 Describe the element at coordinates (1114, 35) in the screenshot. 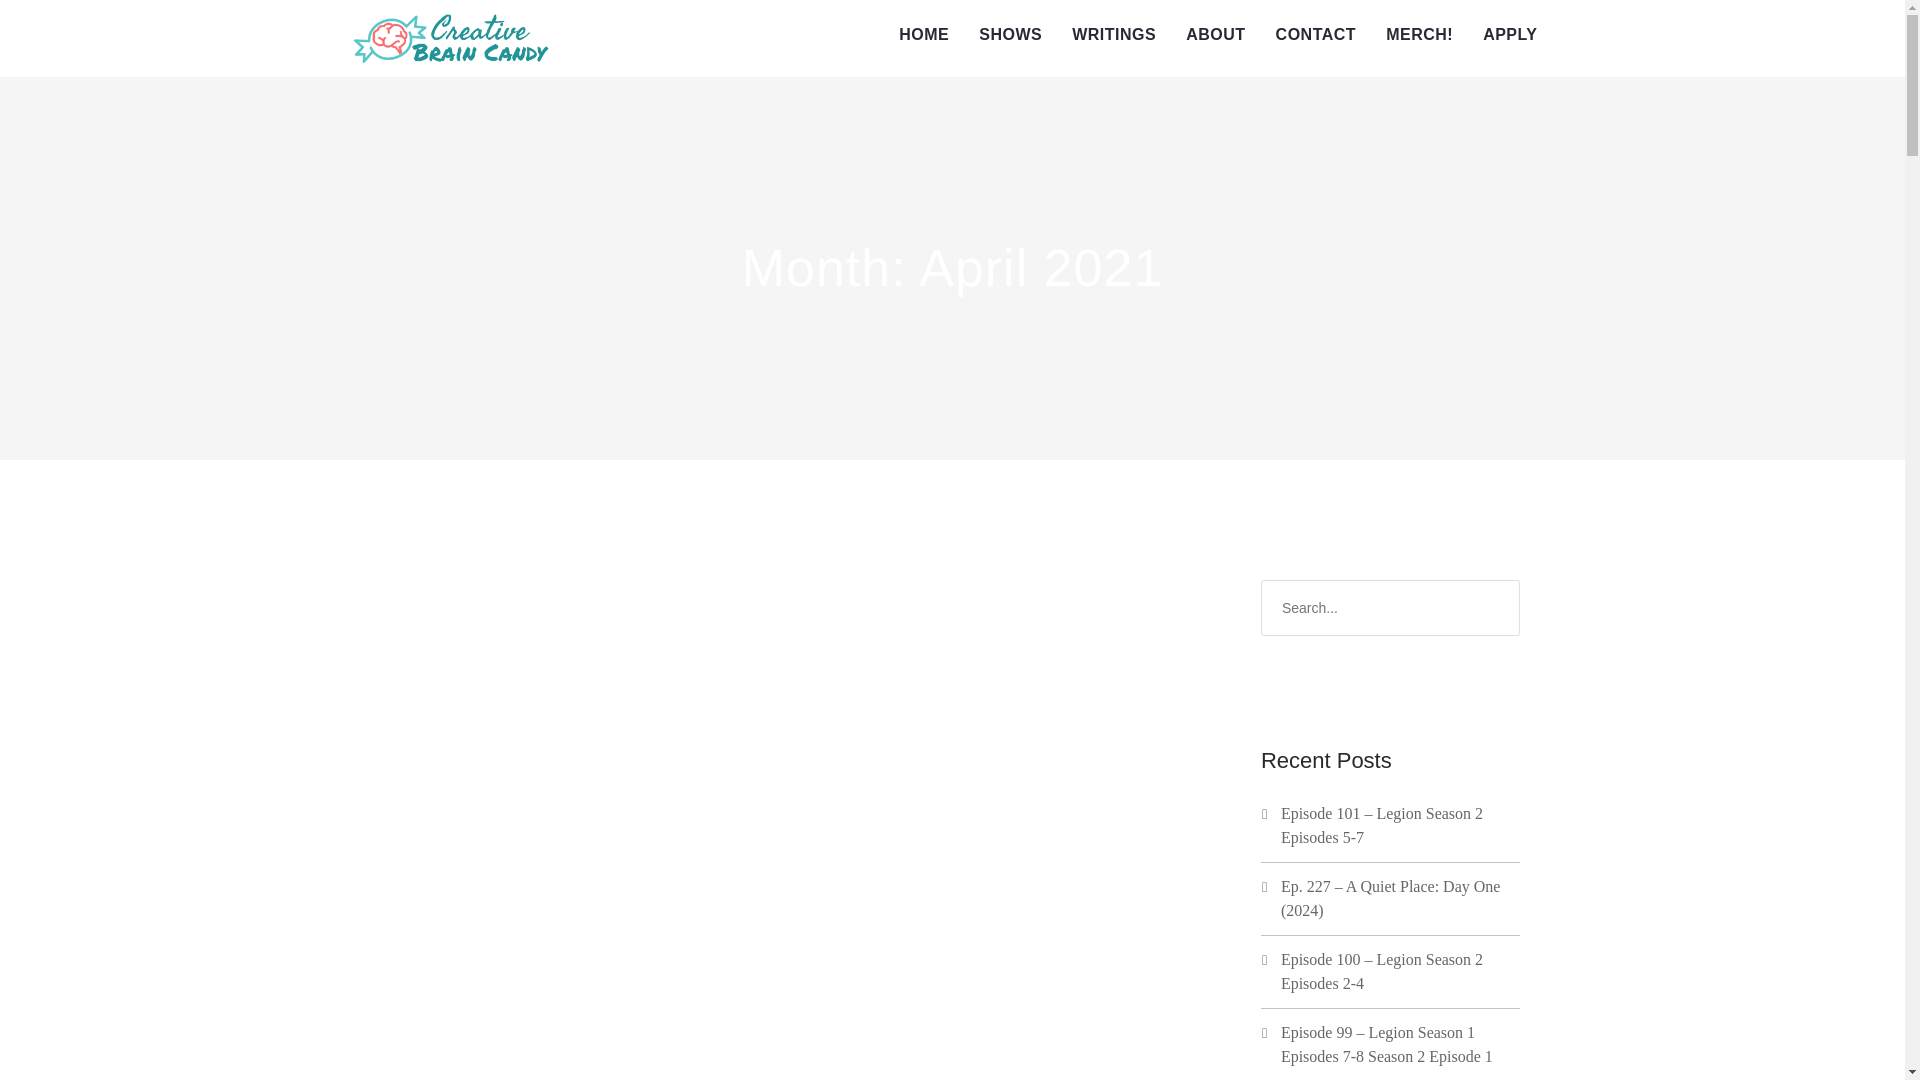

I see `WRITINGS` at that location.